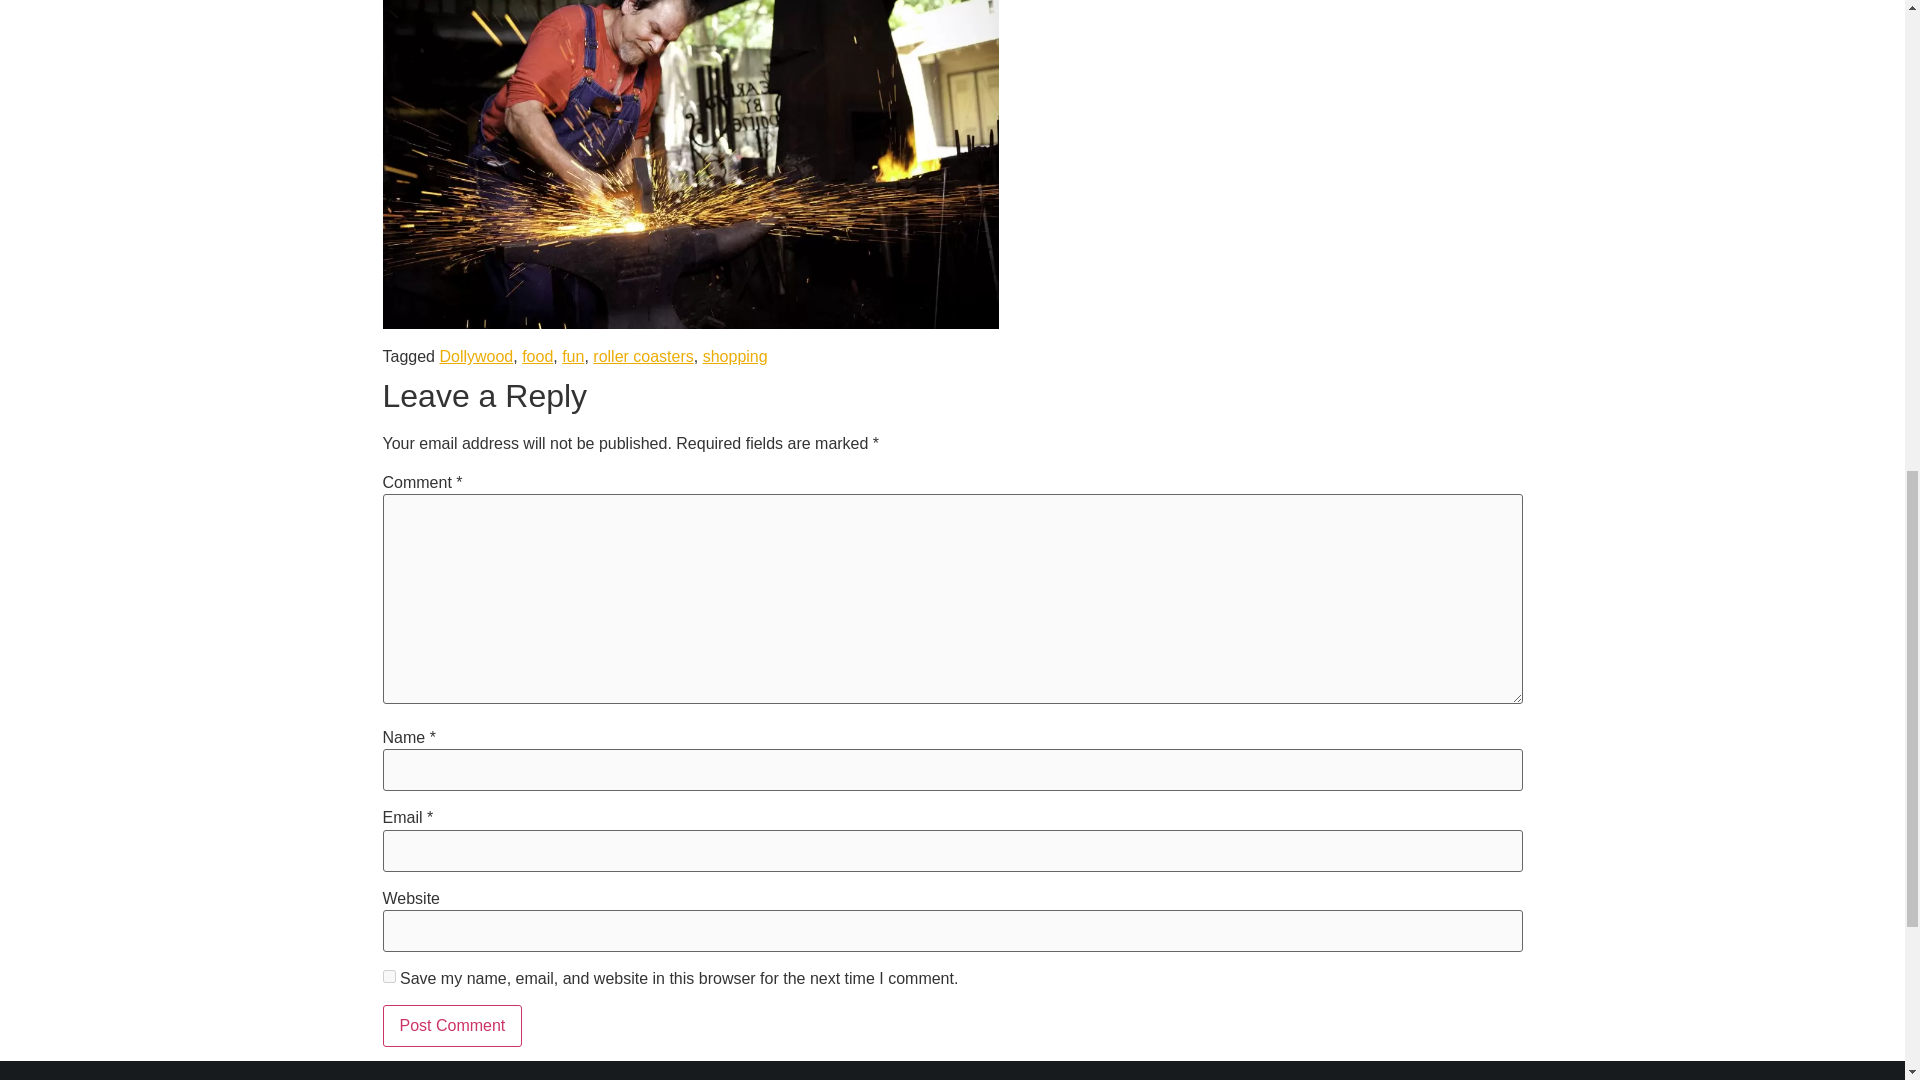 The width and height of the screenshot is (1920, 1080). I want to click on fun, so click(572, 356).